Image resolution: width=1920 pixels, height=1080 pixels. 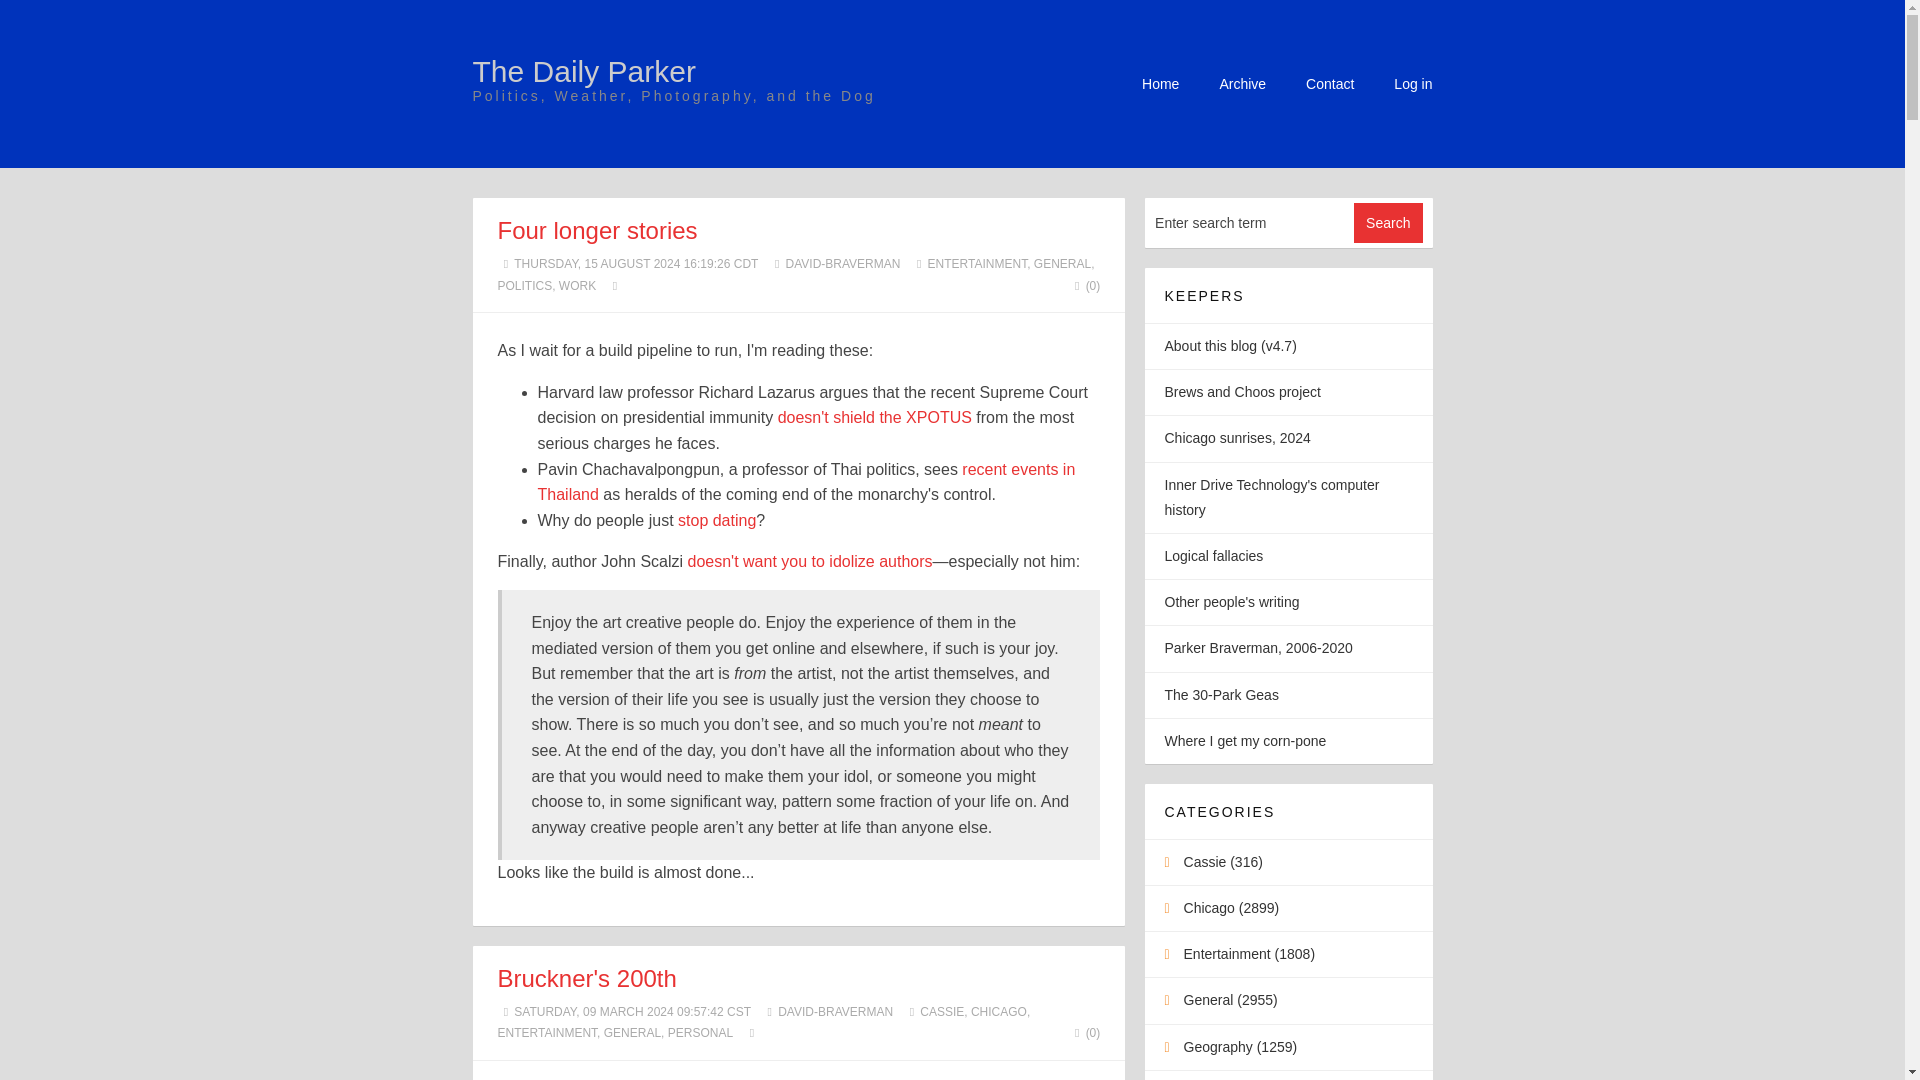 I want to click on Archive, so click(x=1242, y=83).